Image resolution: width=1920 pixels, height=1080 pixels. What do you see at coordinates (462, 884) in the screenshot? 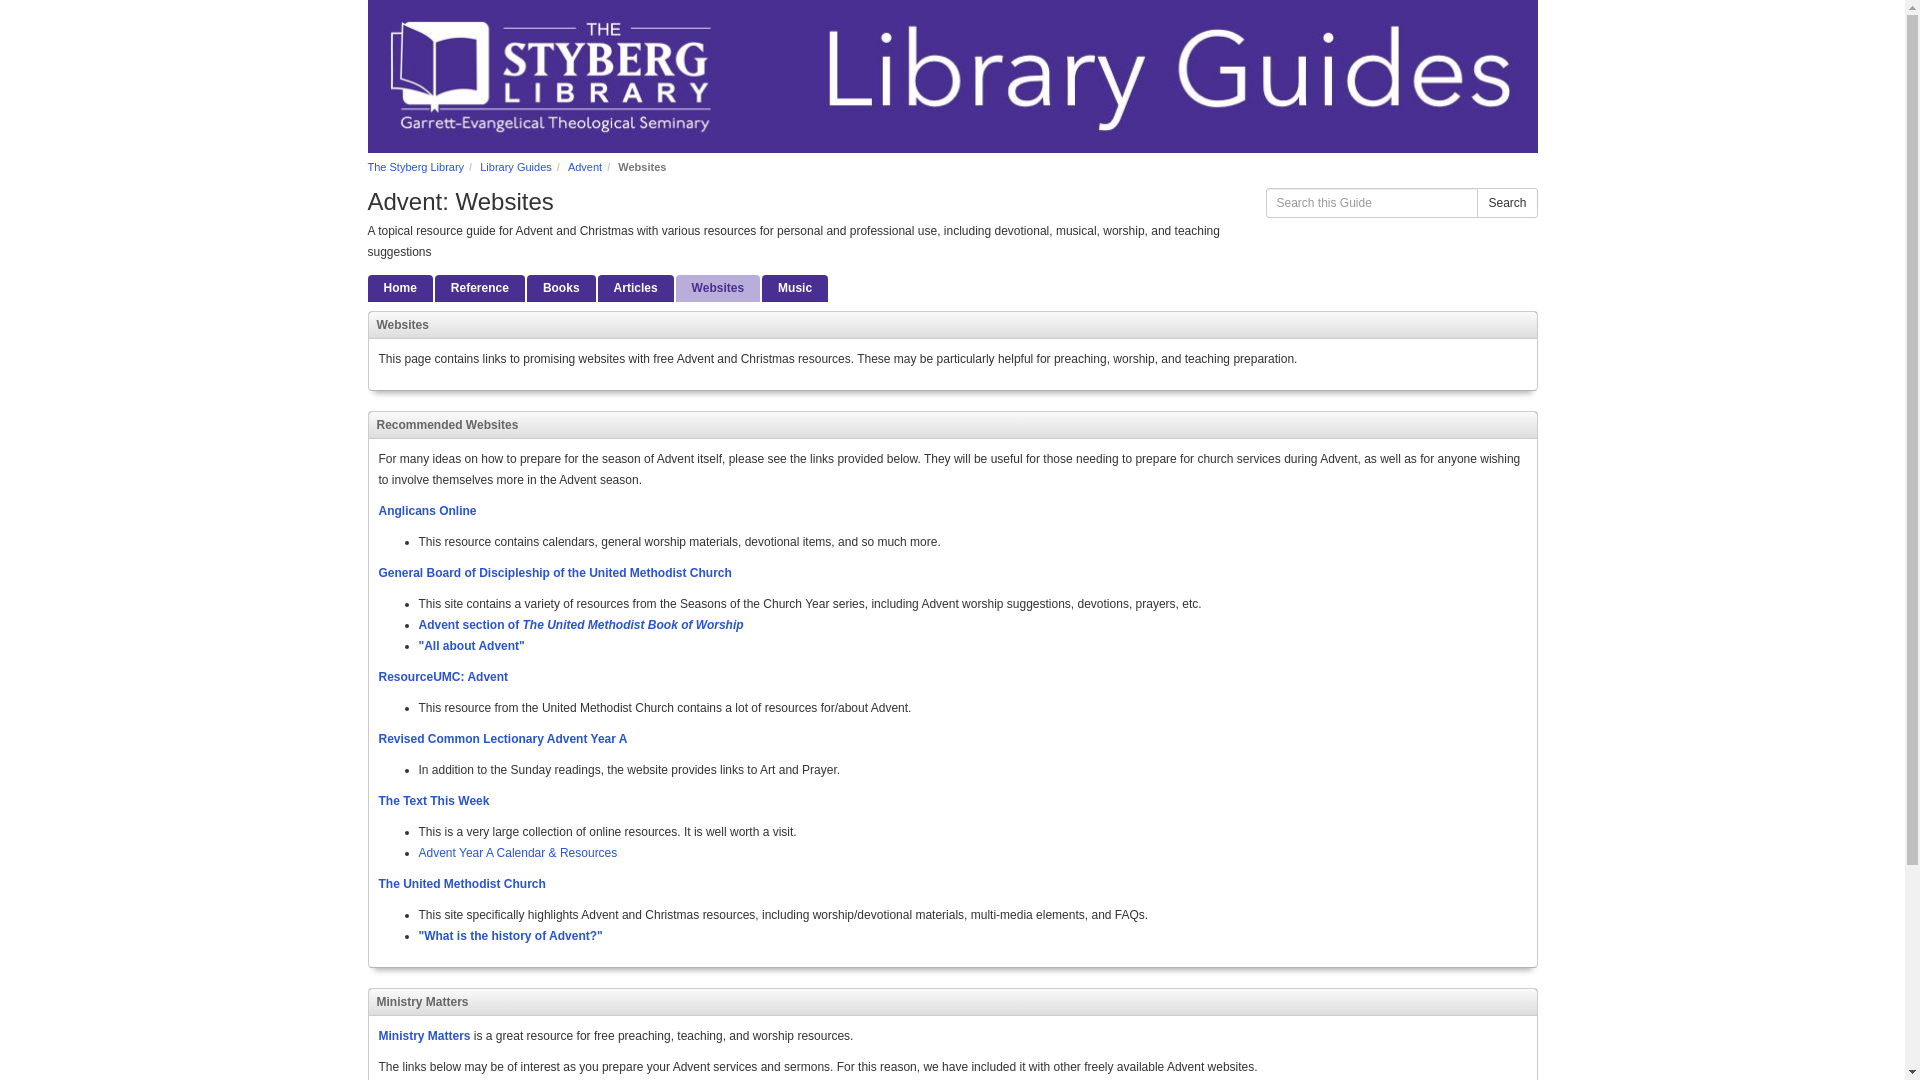
I see `The United Methodist Church` at bounding box center [462, 884].